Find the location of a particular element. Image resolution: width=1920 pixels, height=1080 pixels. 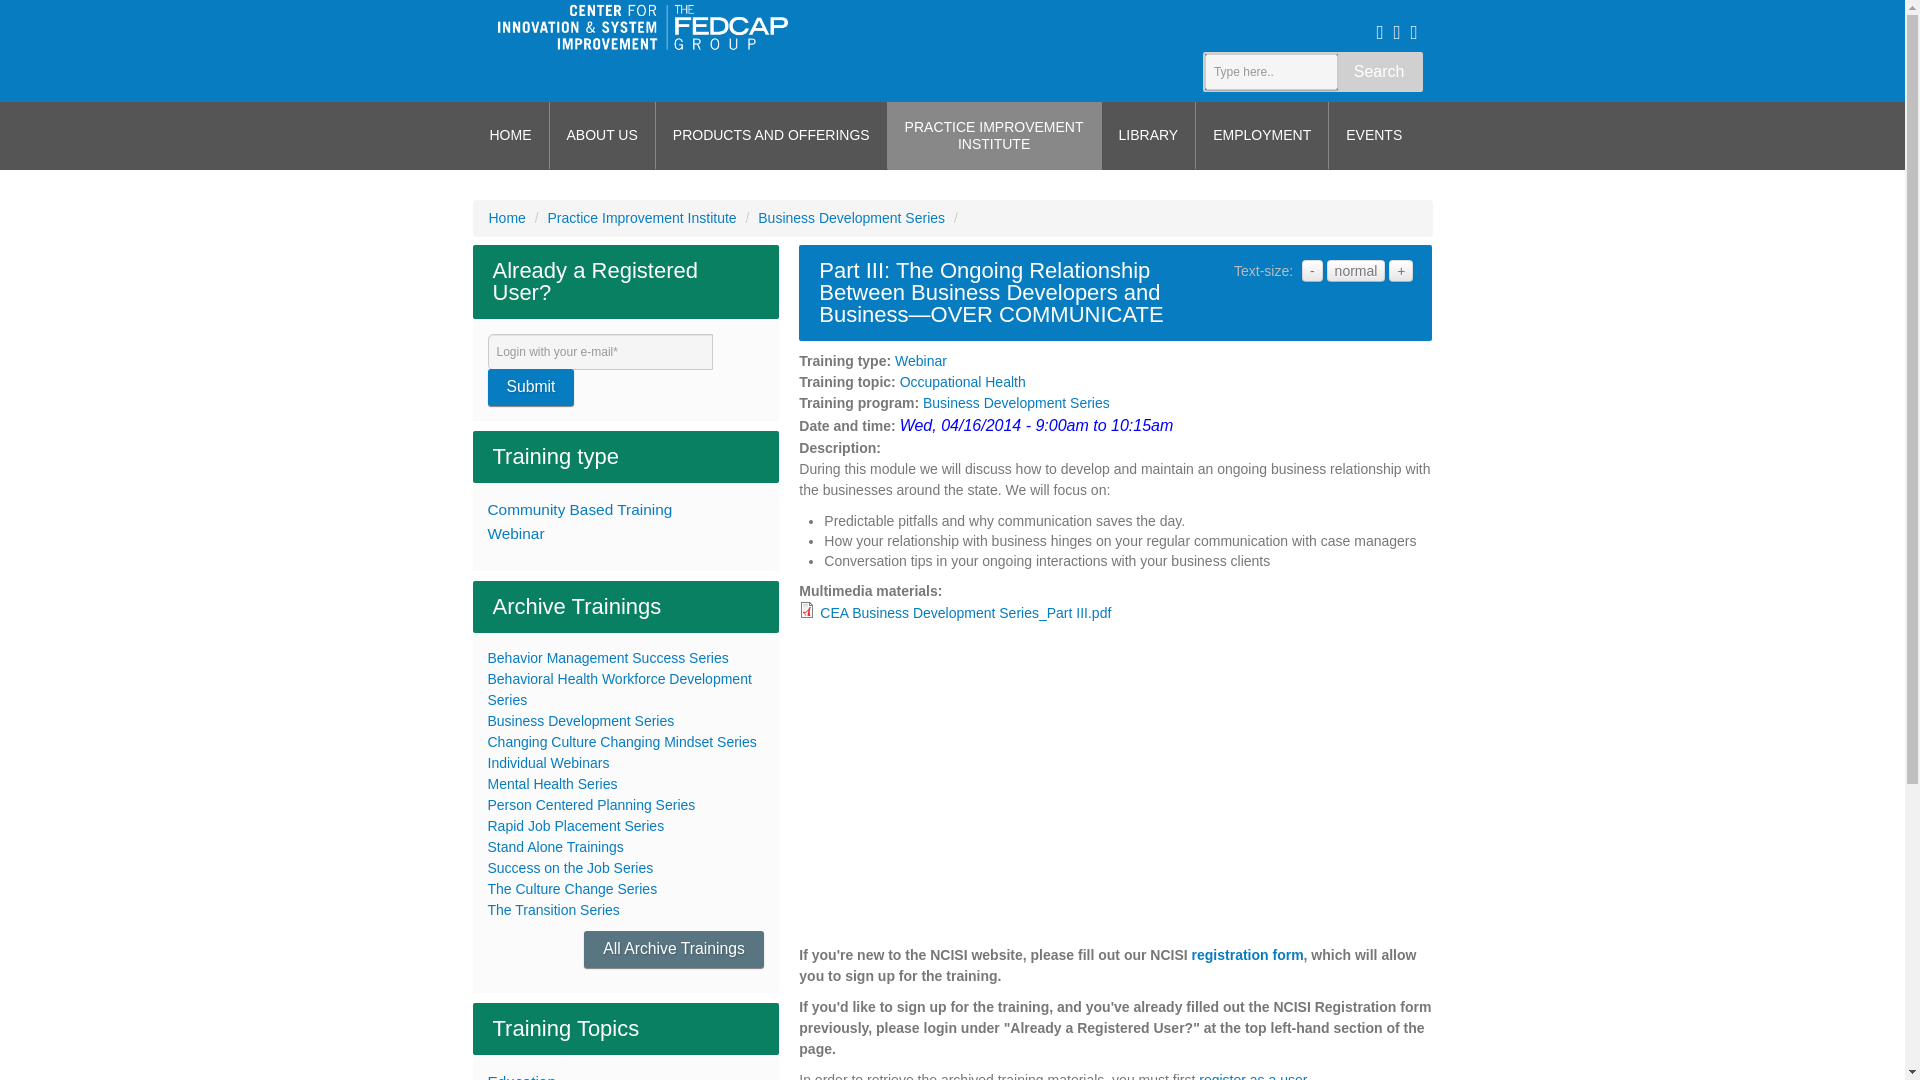

Search is located at coordinates (1379, 72).